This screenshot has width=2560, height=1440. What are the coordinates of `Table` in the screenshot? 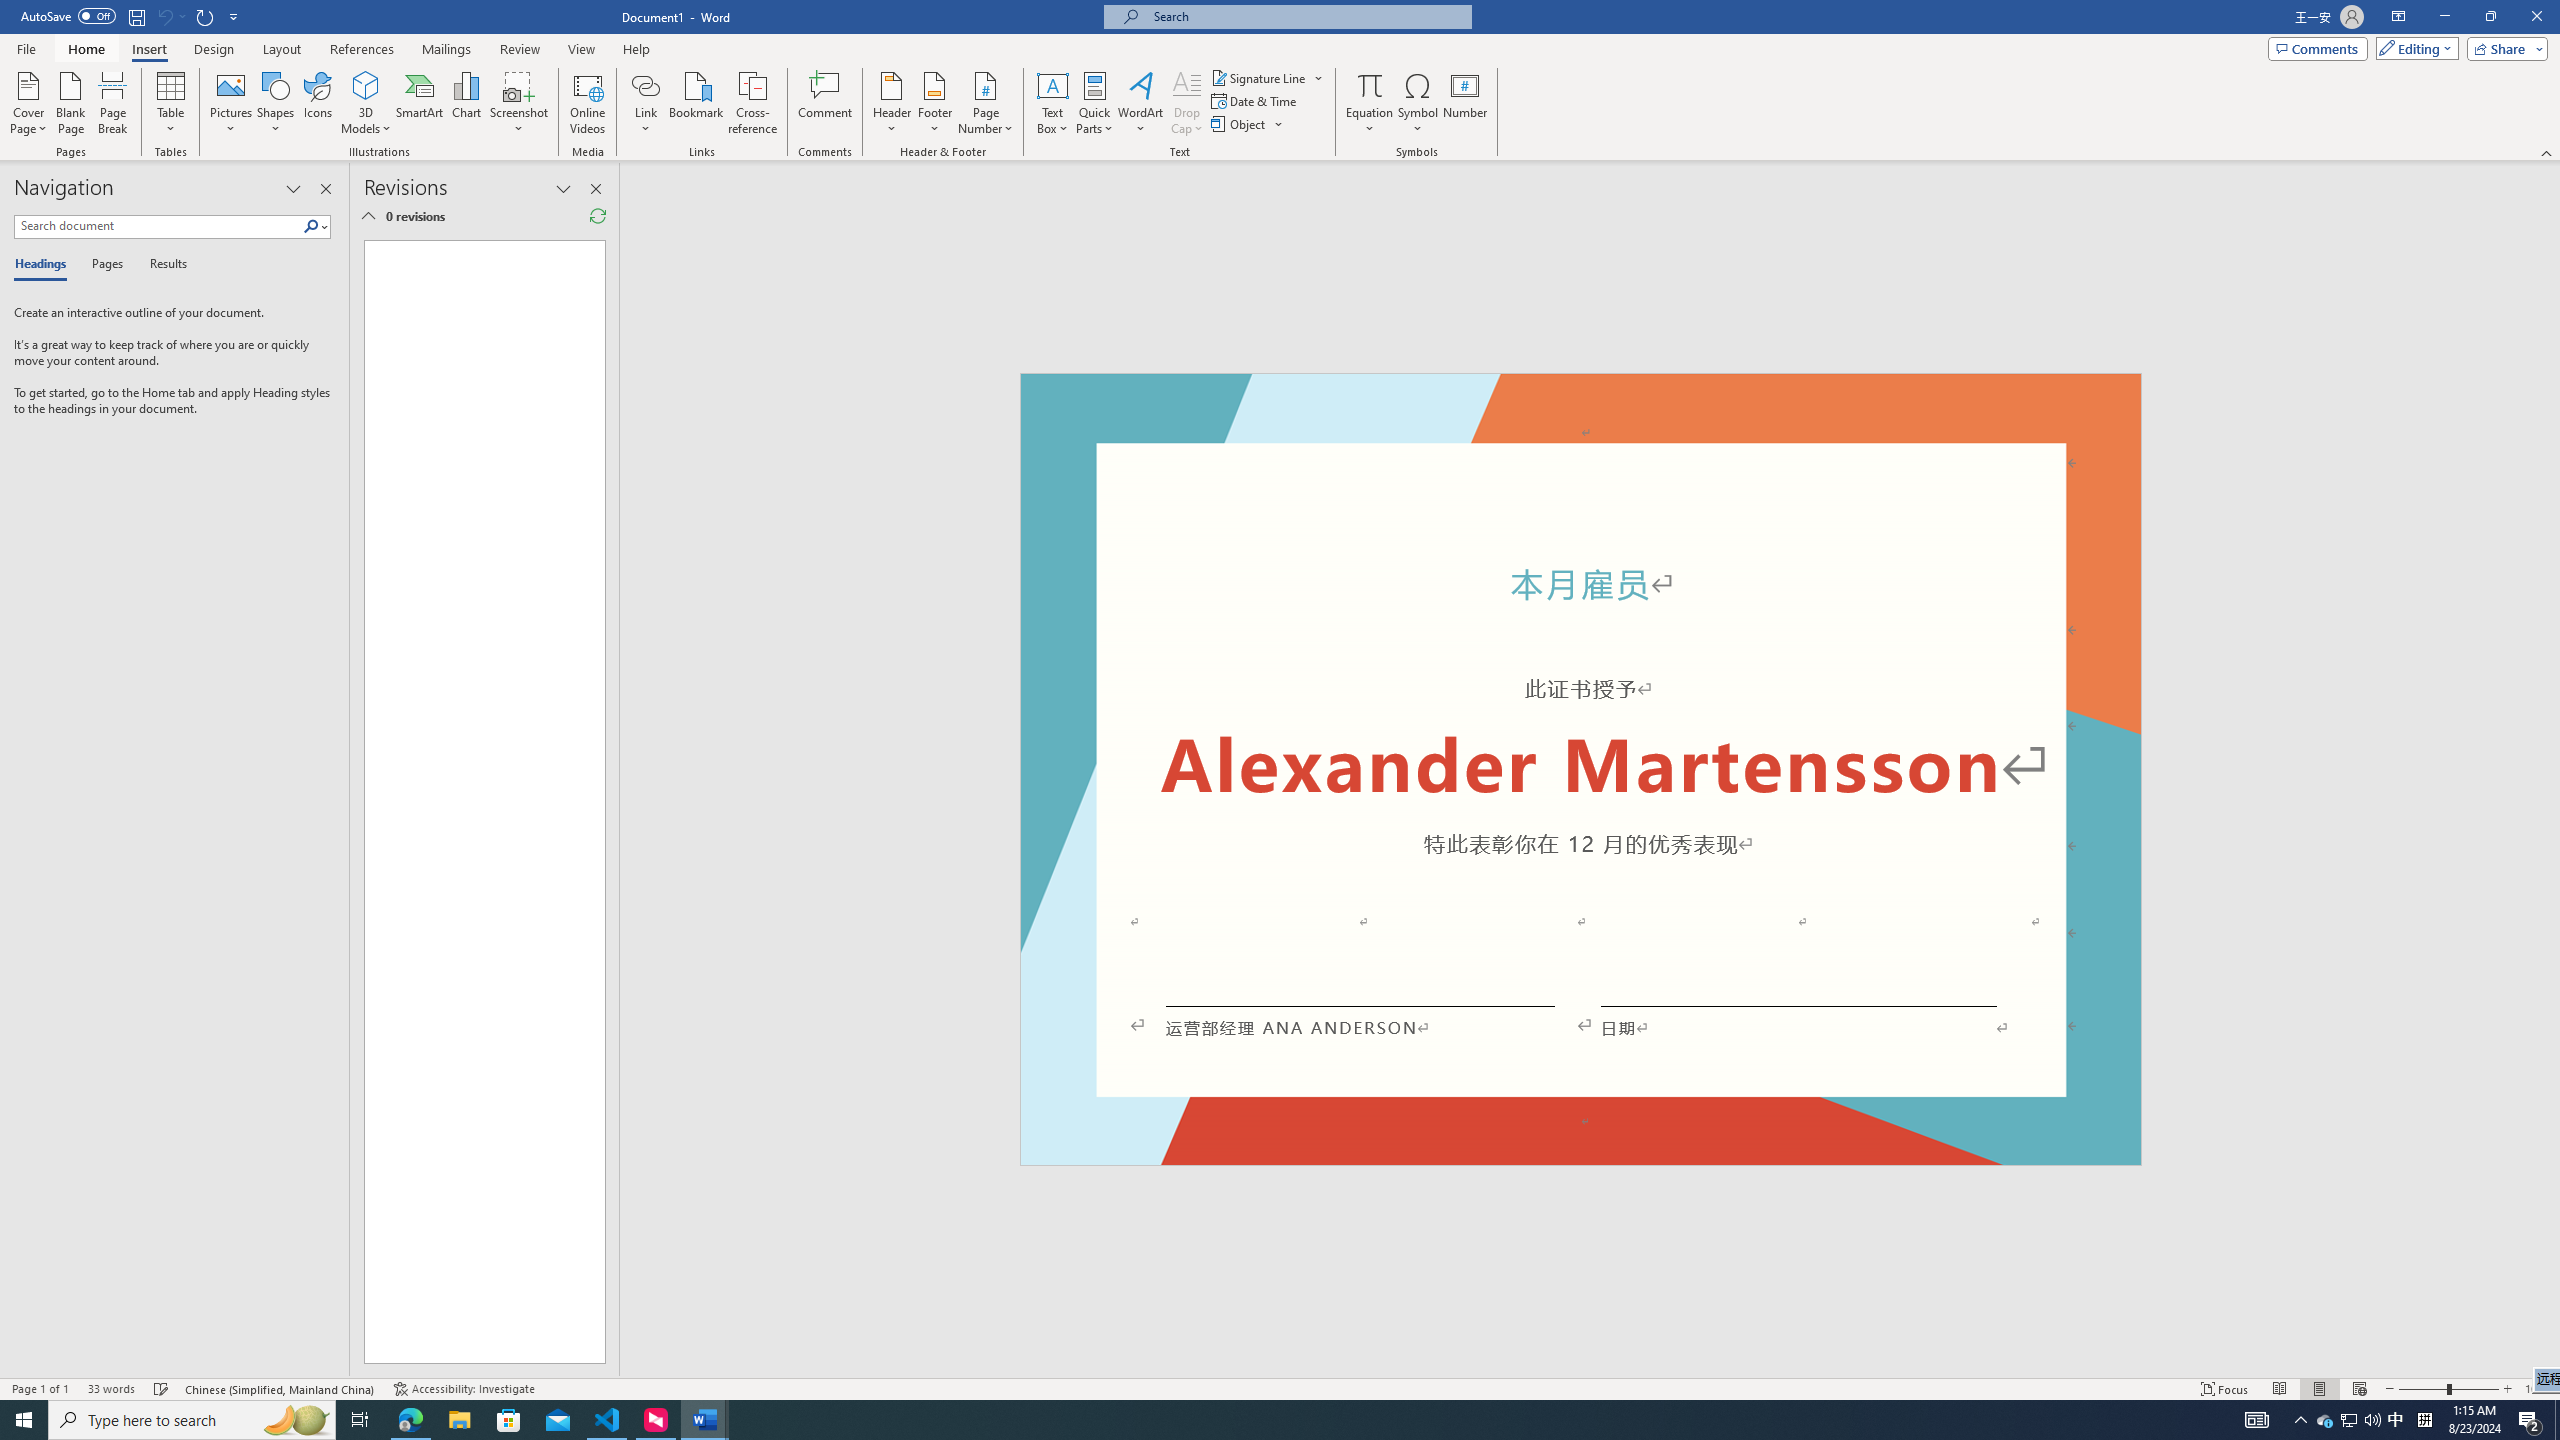 It's located at (172, 103).